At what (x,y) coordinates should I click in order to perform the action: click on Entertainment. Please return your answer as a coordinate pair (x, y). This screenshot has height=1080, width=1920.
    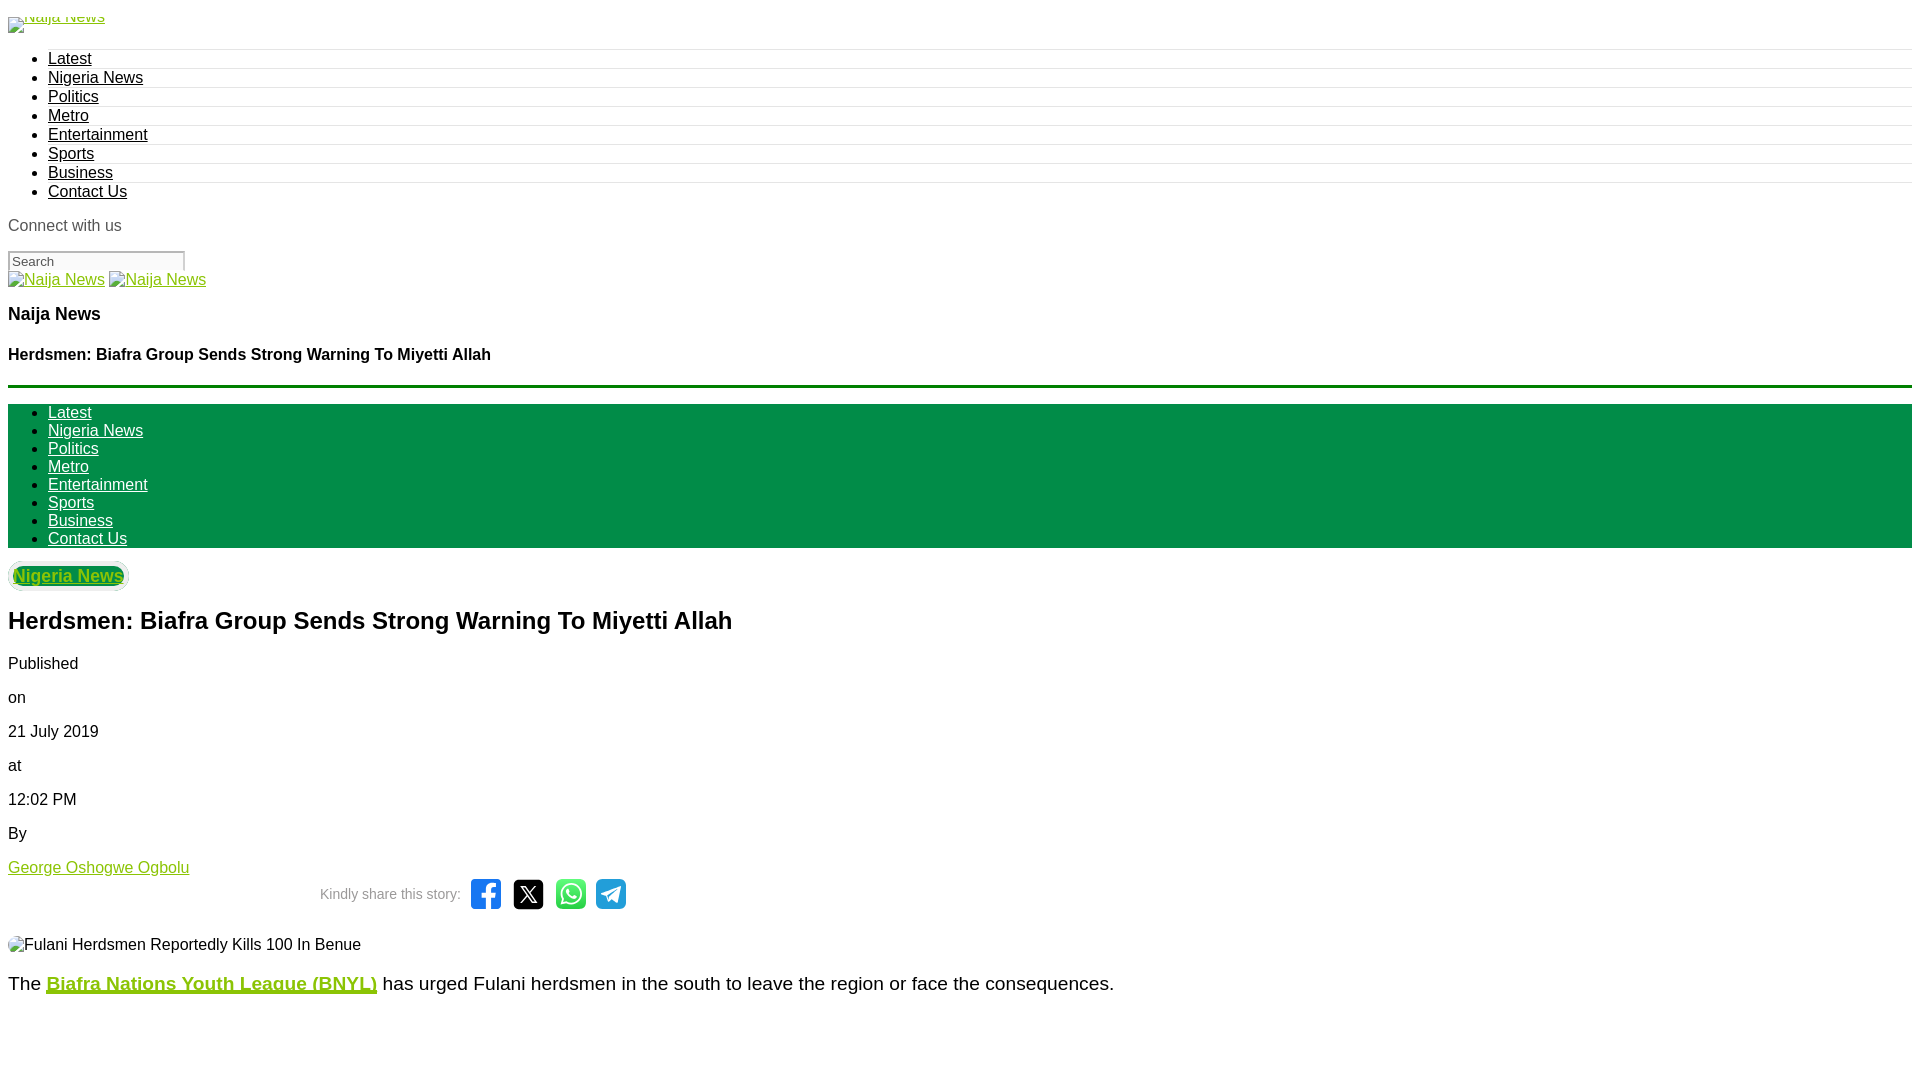
    Looking at the image, I should click on (98, 484).